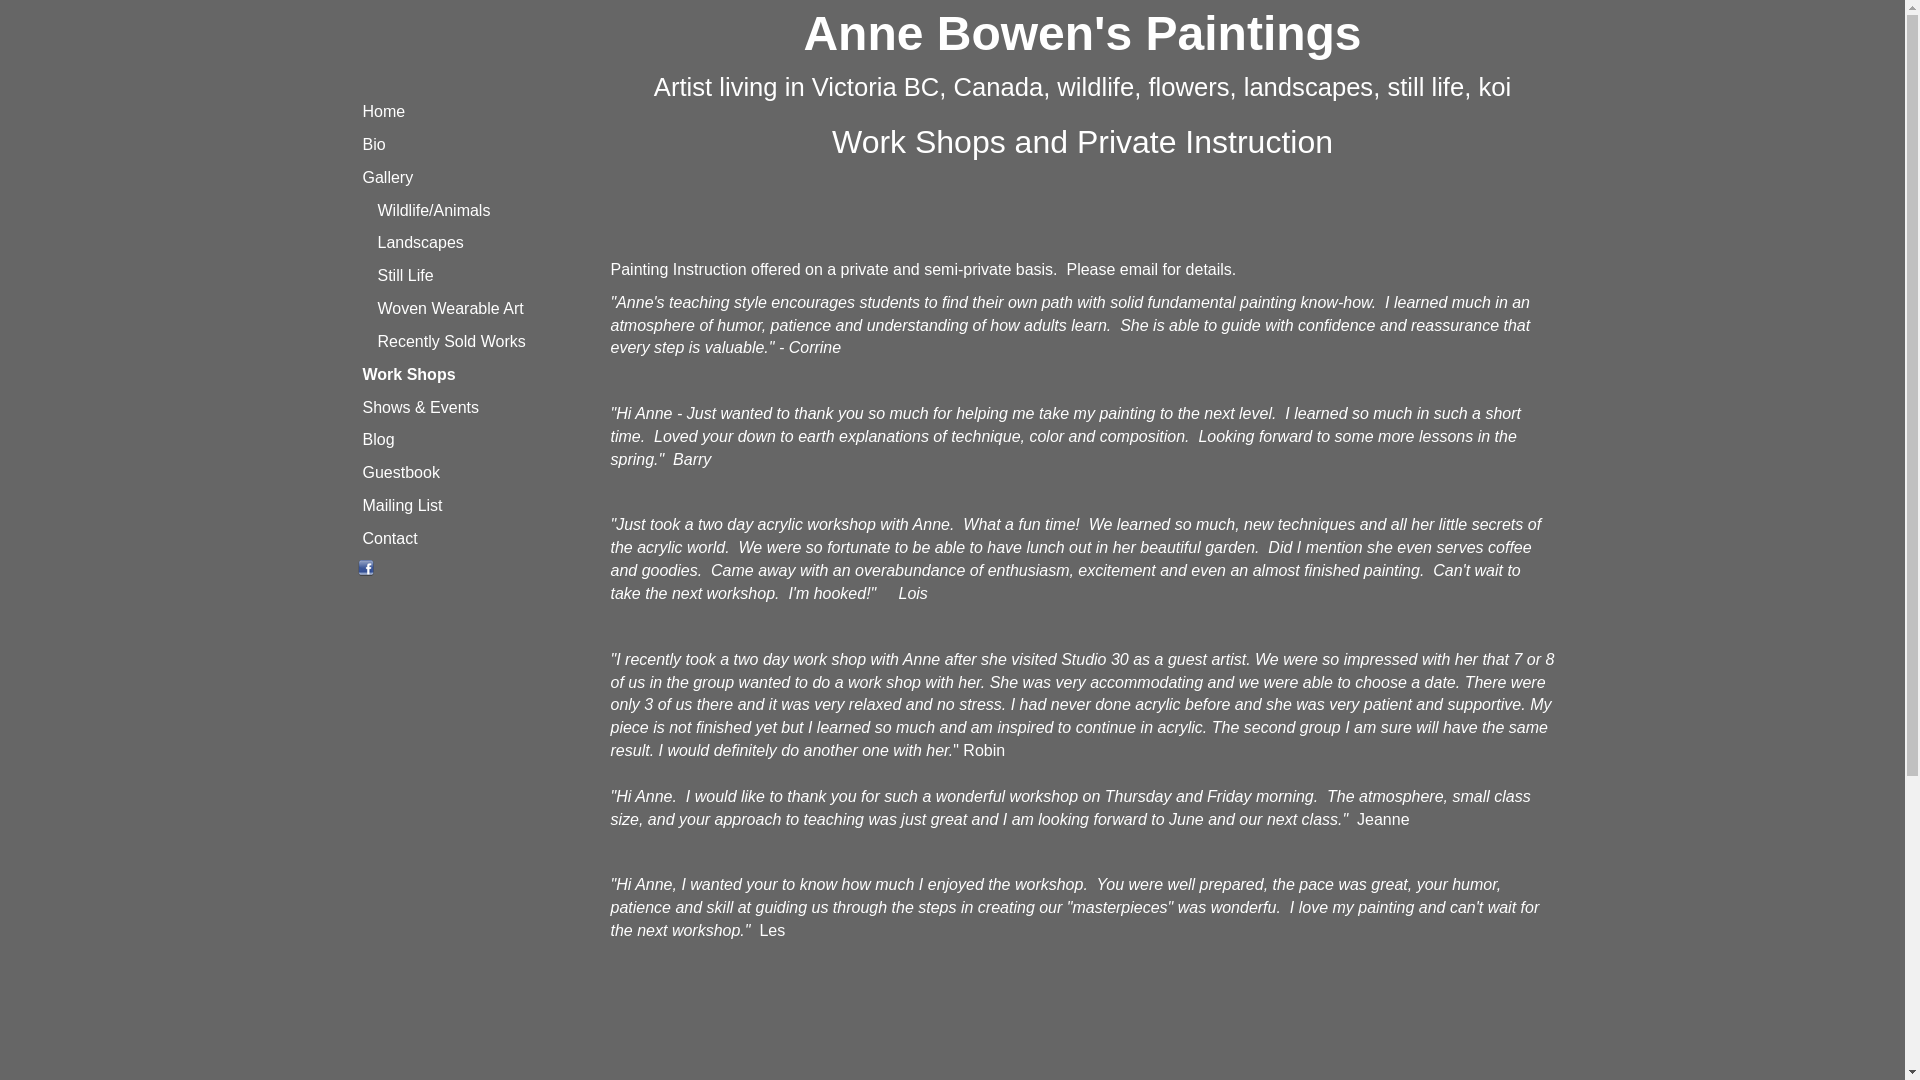 This screenshot has width=1920, height=1080. I want to click on Work Shops, so click(480, 376).